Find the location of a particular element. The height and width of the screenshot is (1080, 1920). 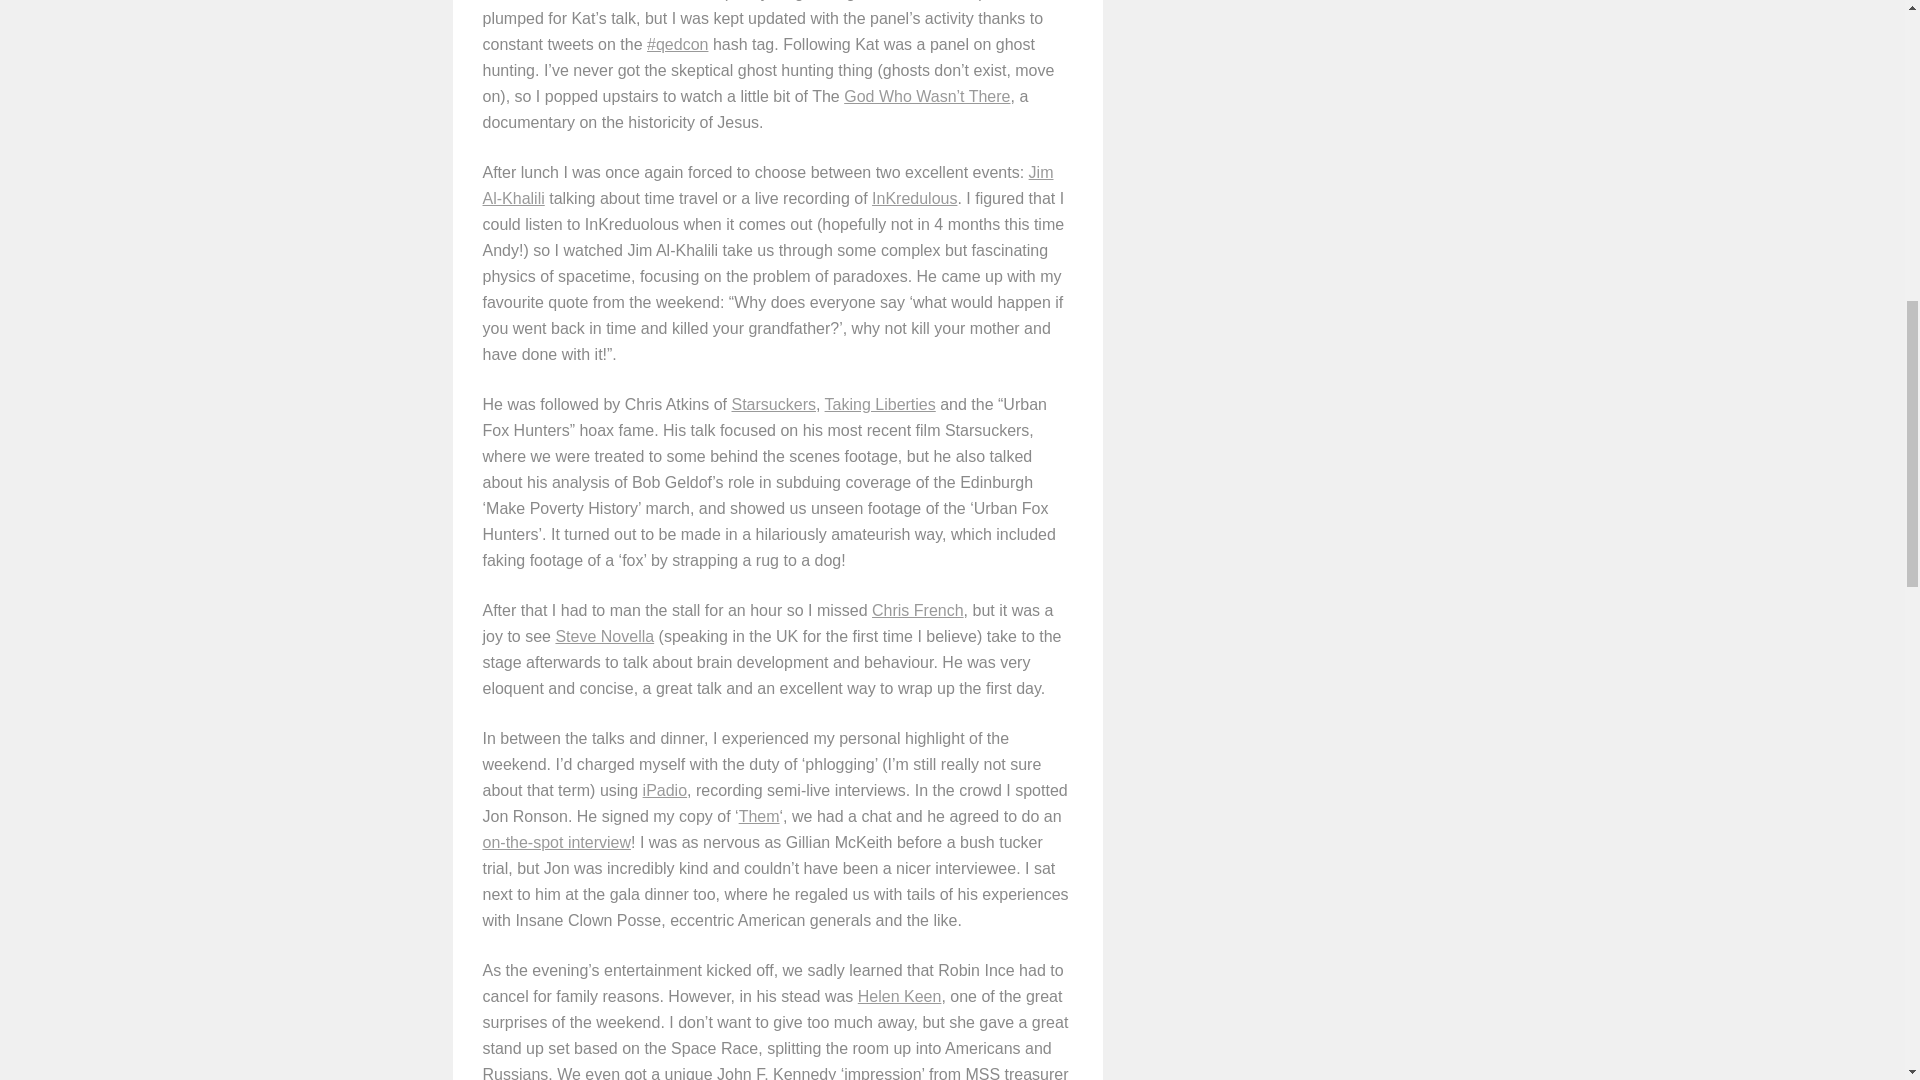

Taking Liberties is located at coordinates (880, 404).